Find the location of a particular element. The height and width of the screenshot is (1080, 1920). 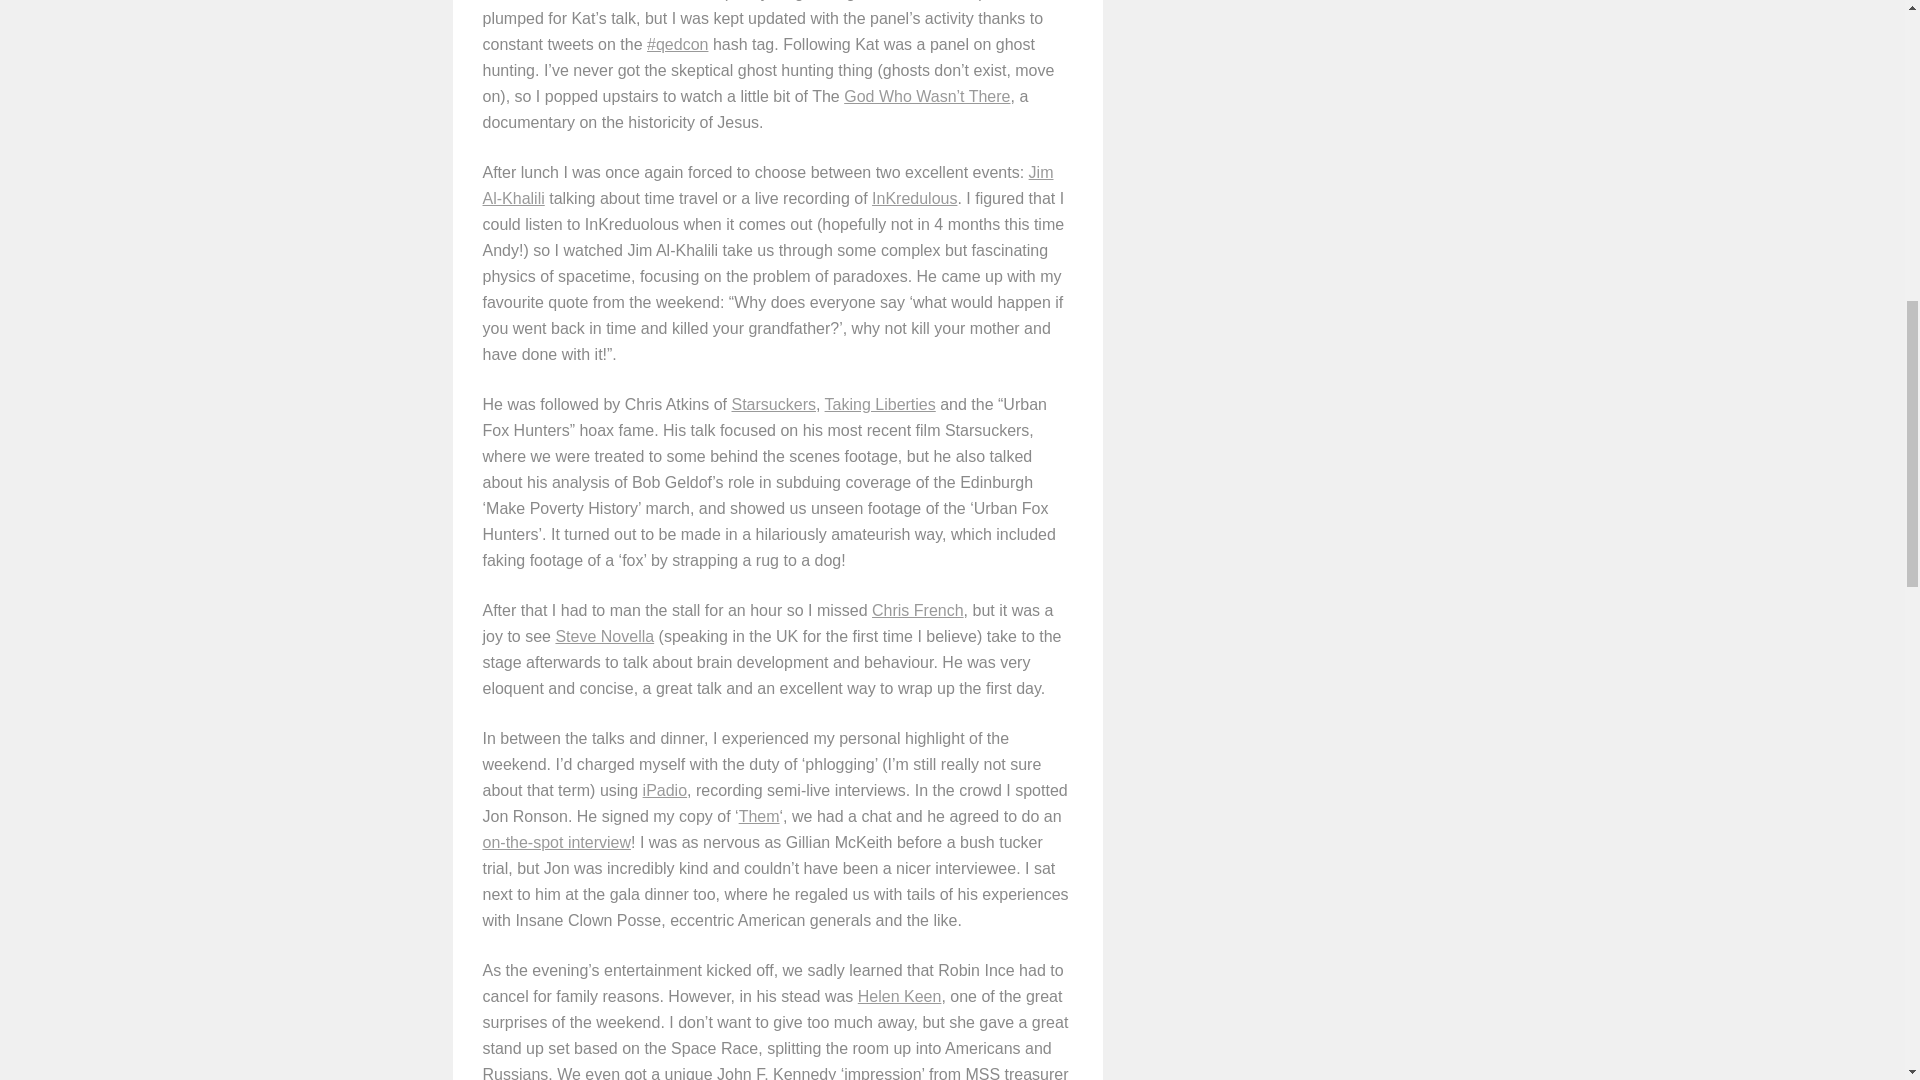

Taking Liberties is located at coordinates (880, 404).